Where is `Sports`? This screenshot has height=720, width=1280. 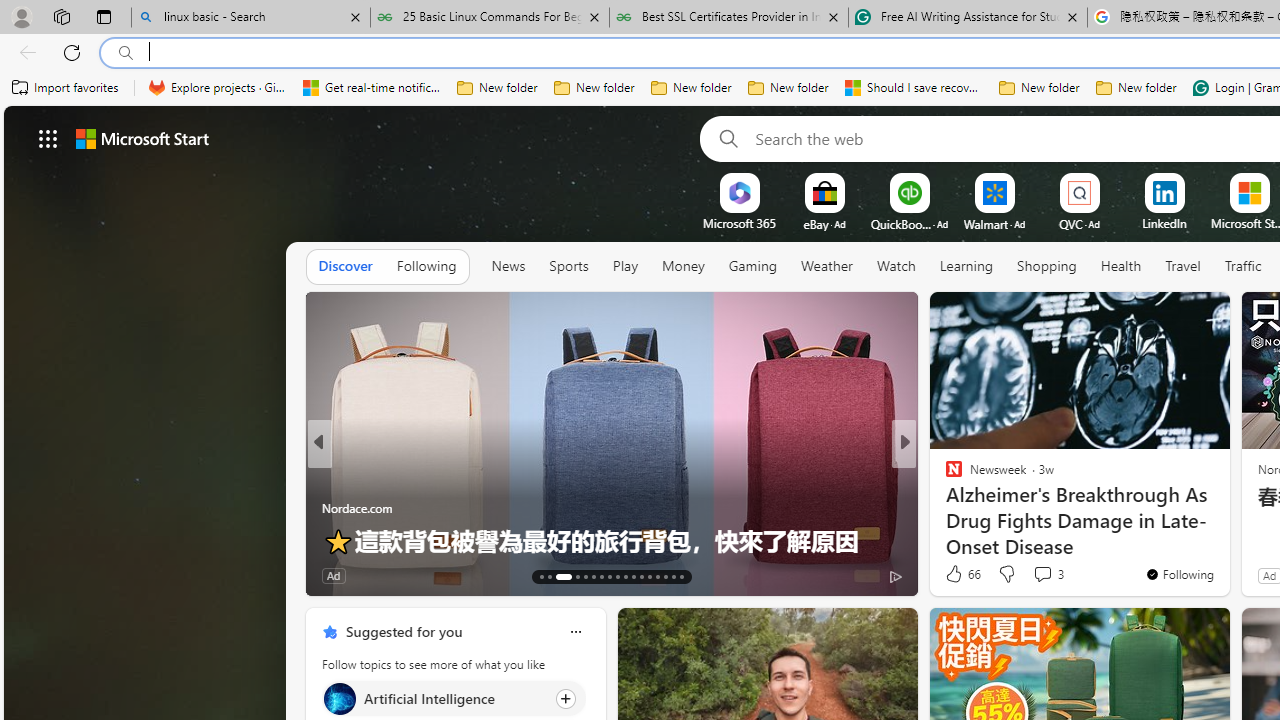 Sports is located at coordinates (568, 266).